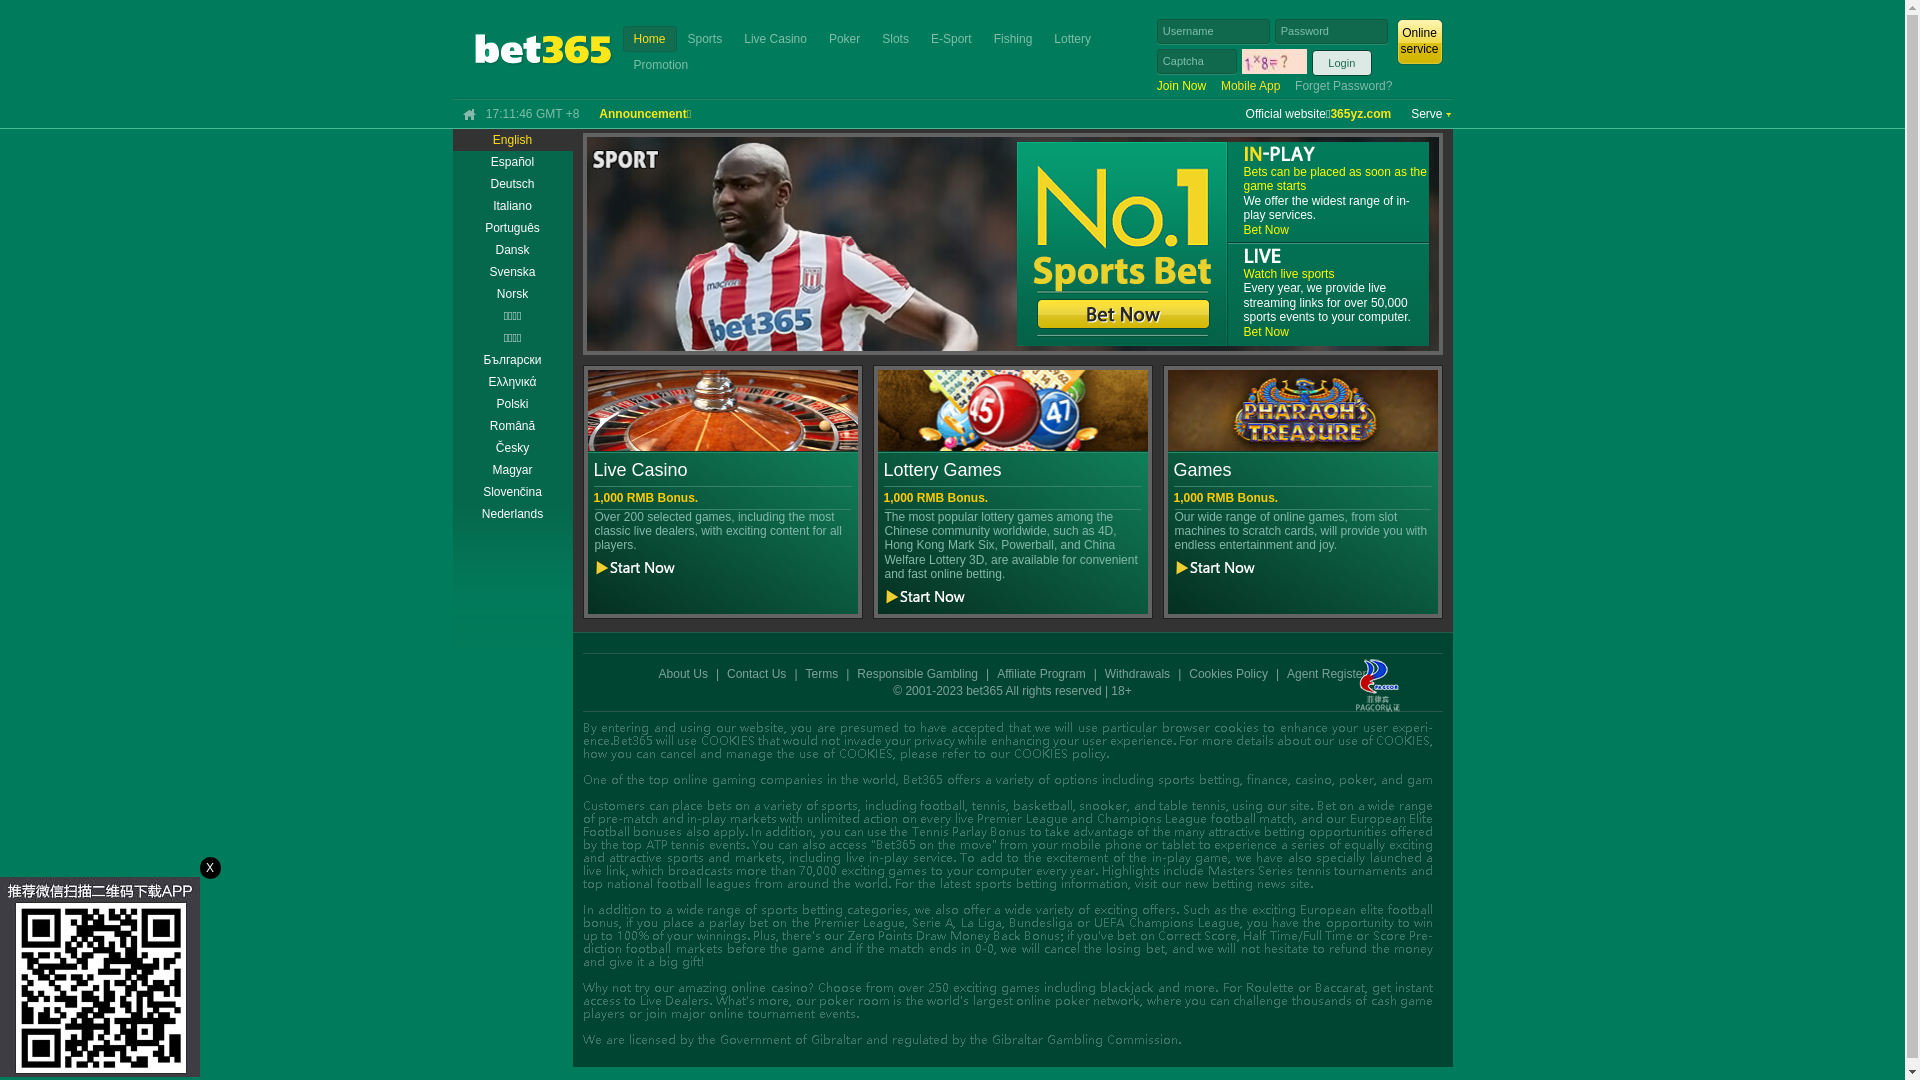  I want to click on Magyar, so click(512, 470).